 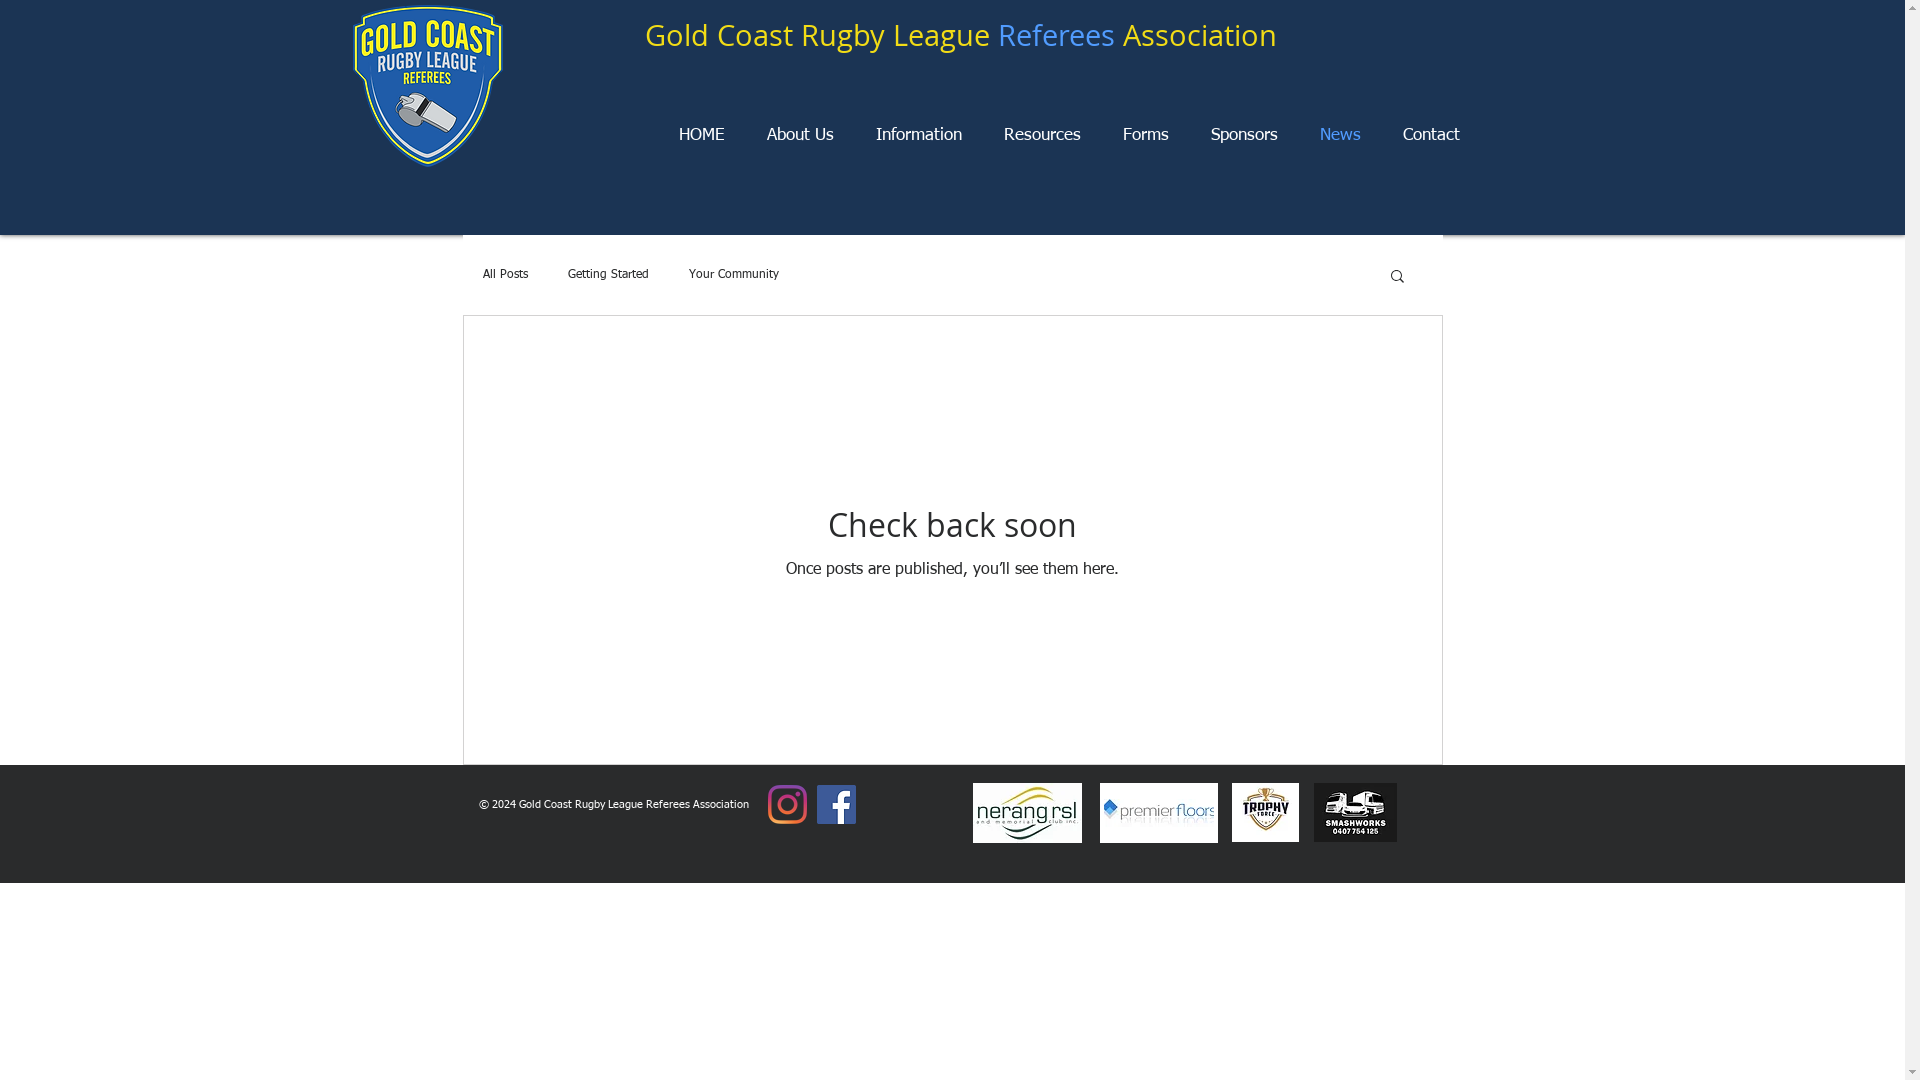 I want to click on Your Community, so click(x=733, y=275).